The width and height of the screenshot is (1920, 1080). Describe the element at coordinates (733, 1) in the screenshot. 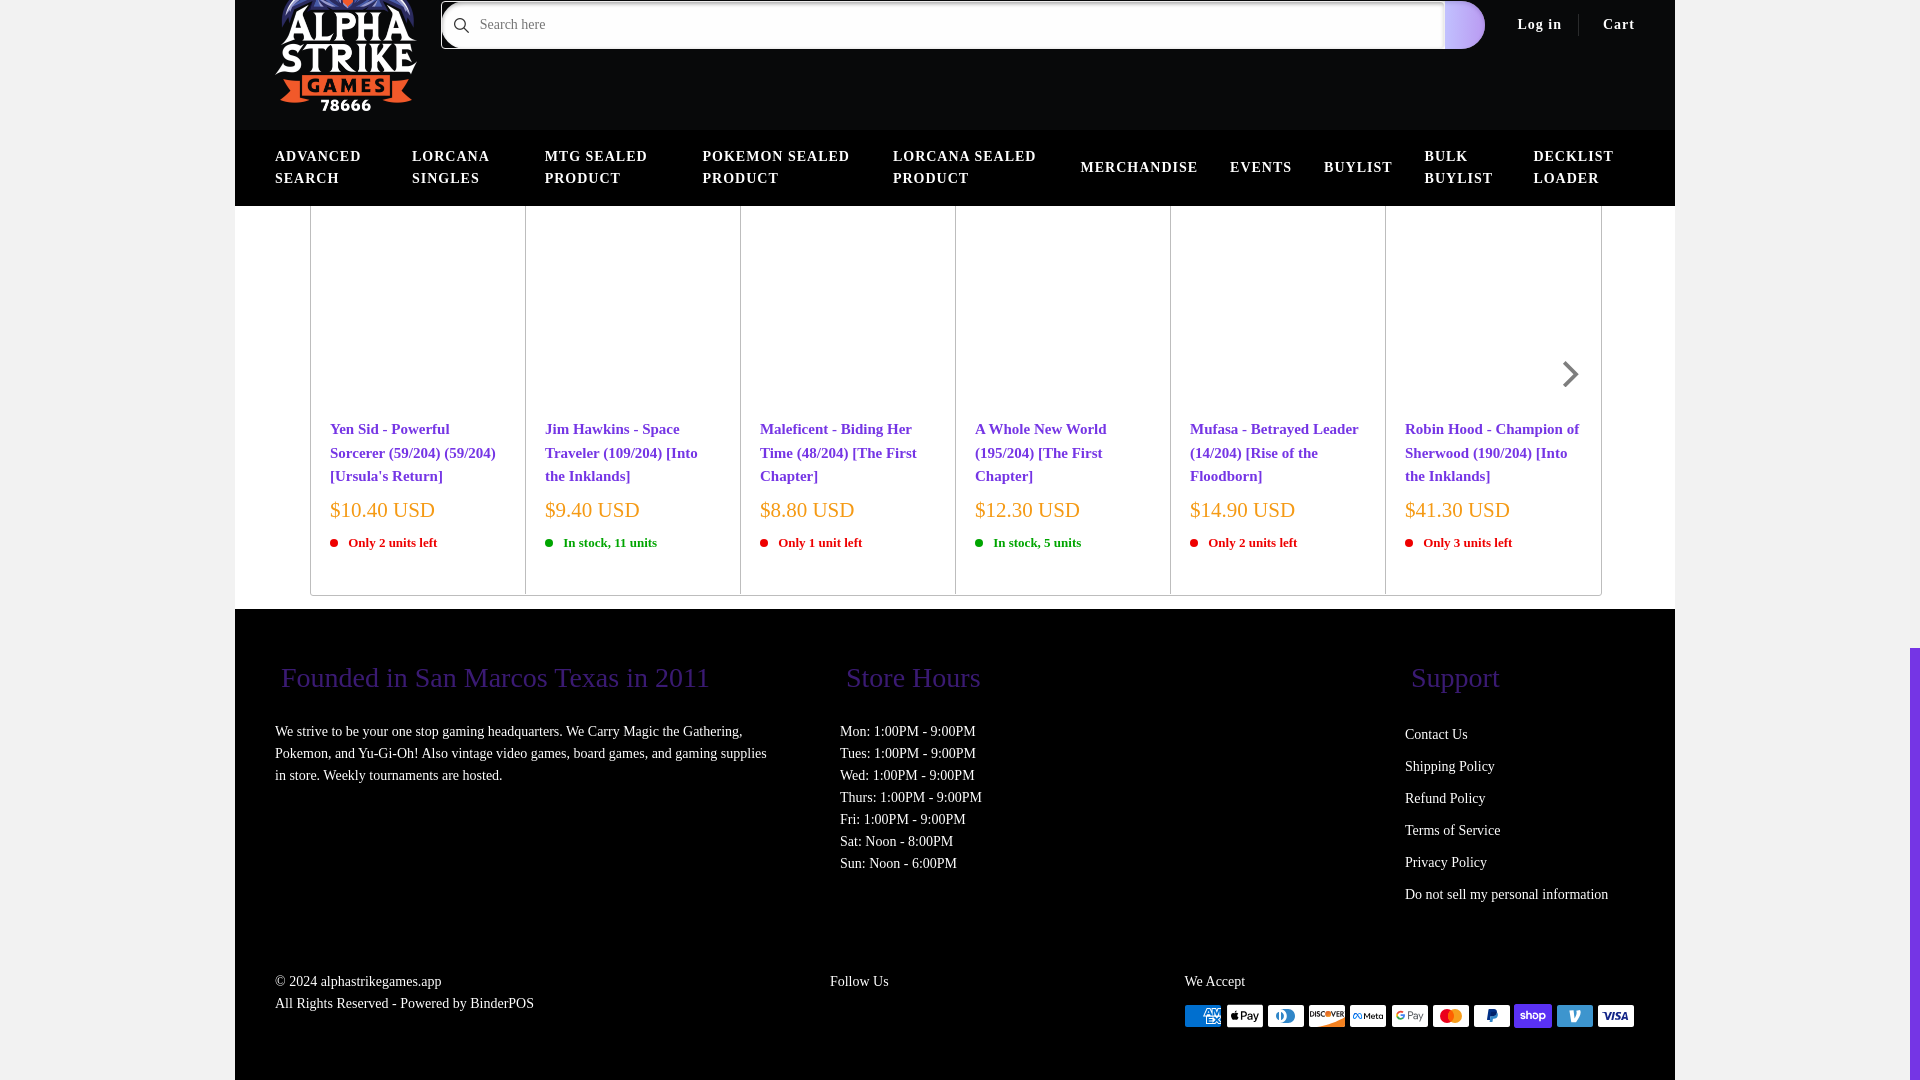

I see `Venmo` at that location.